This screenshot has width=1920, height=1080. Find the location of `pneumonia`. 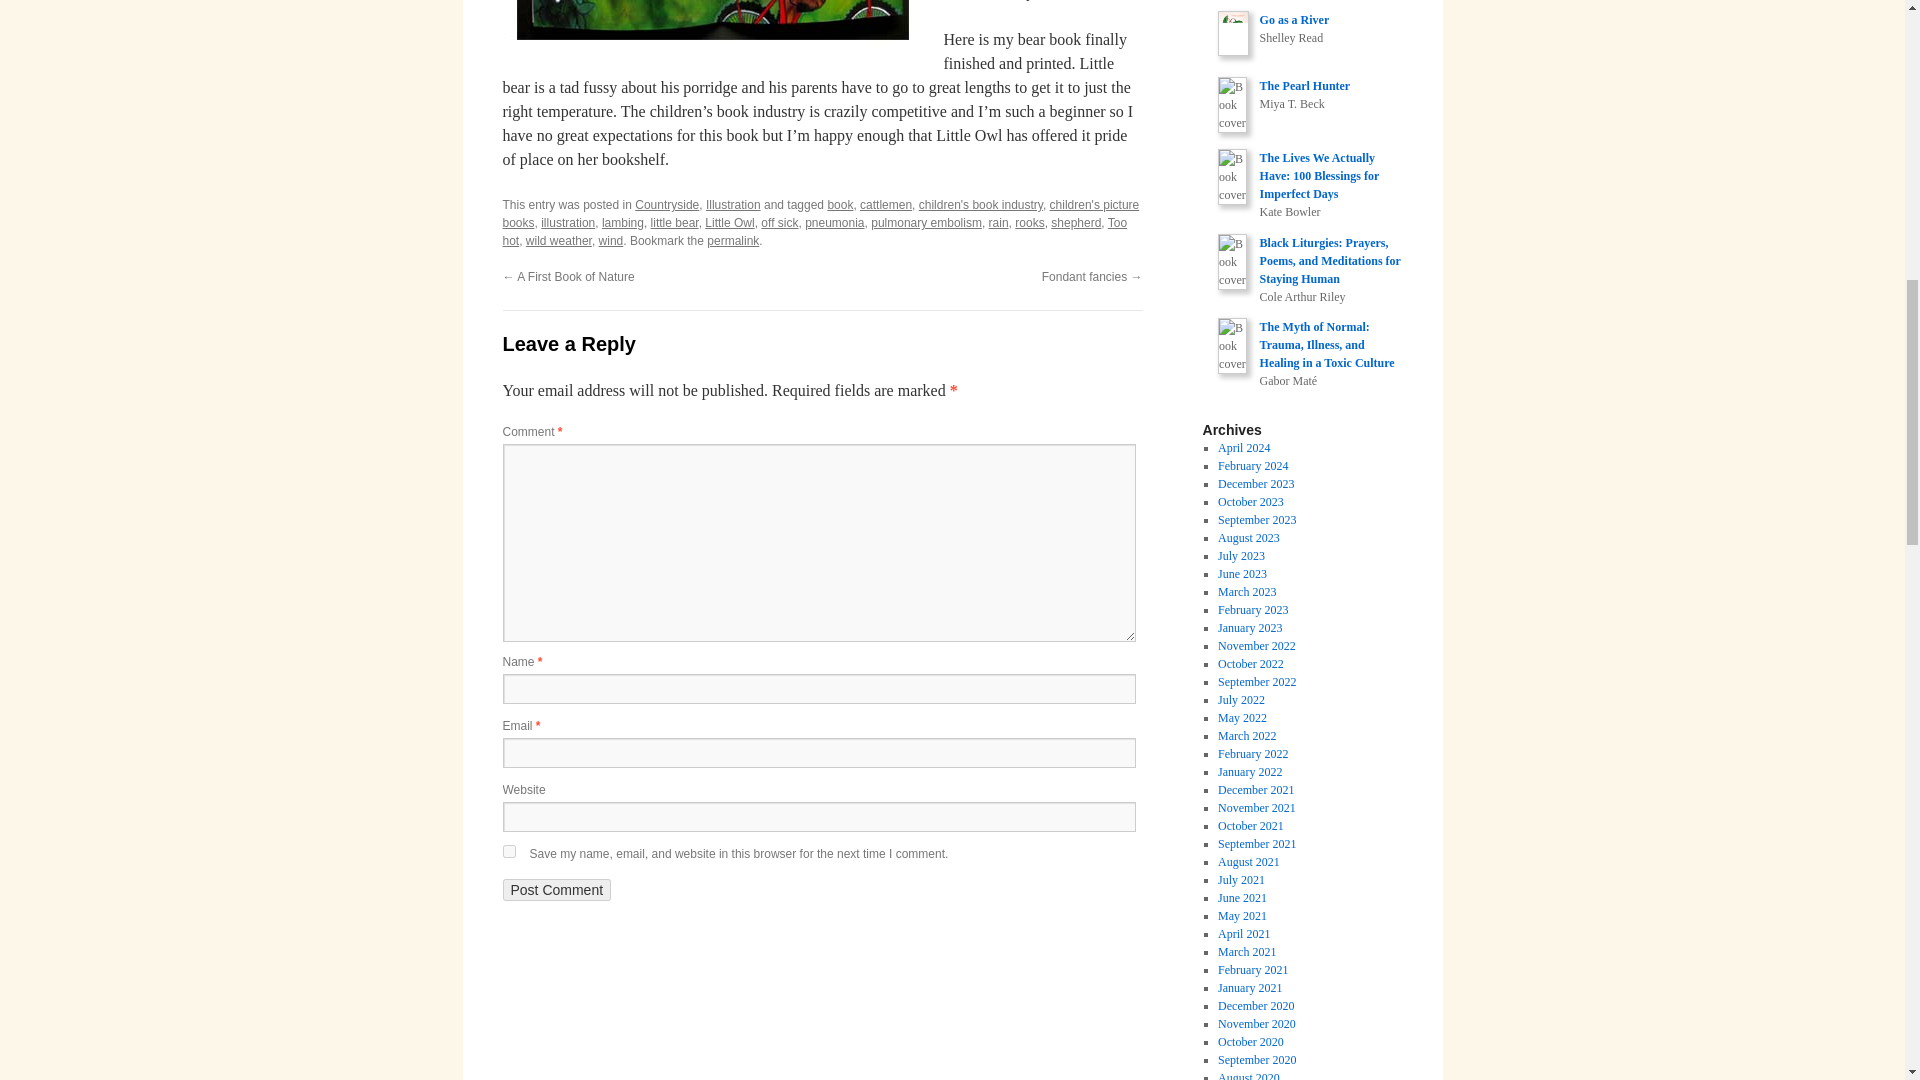

pneumonia is located at coordinates (834, 223).